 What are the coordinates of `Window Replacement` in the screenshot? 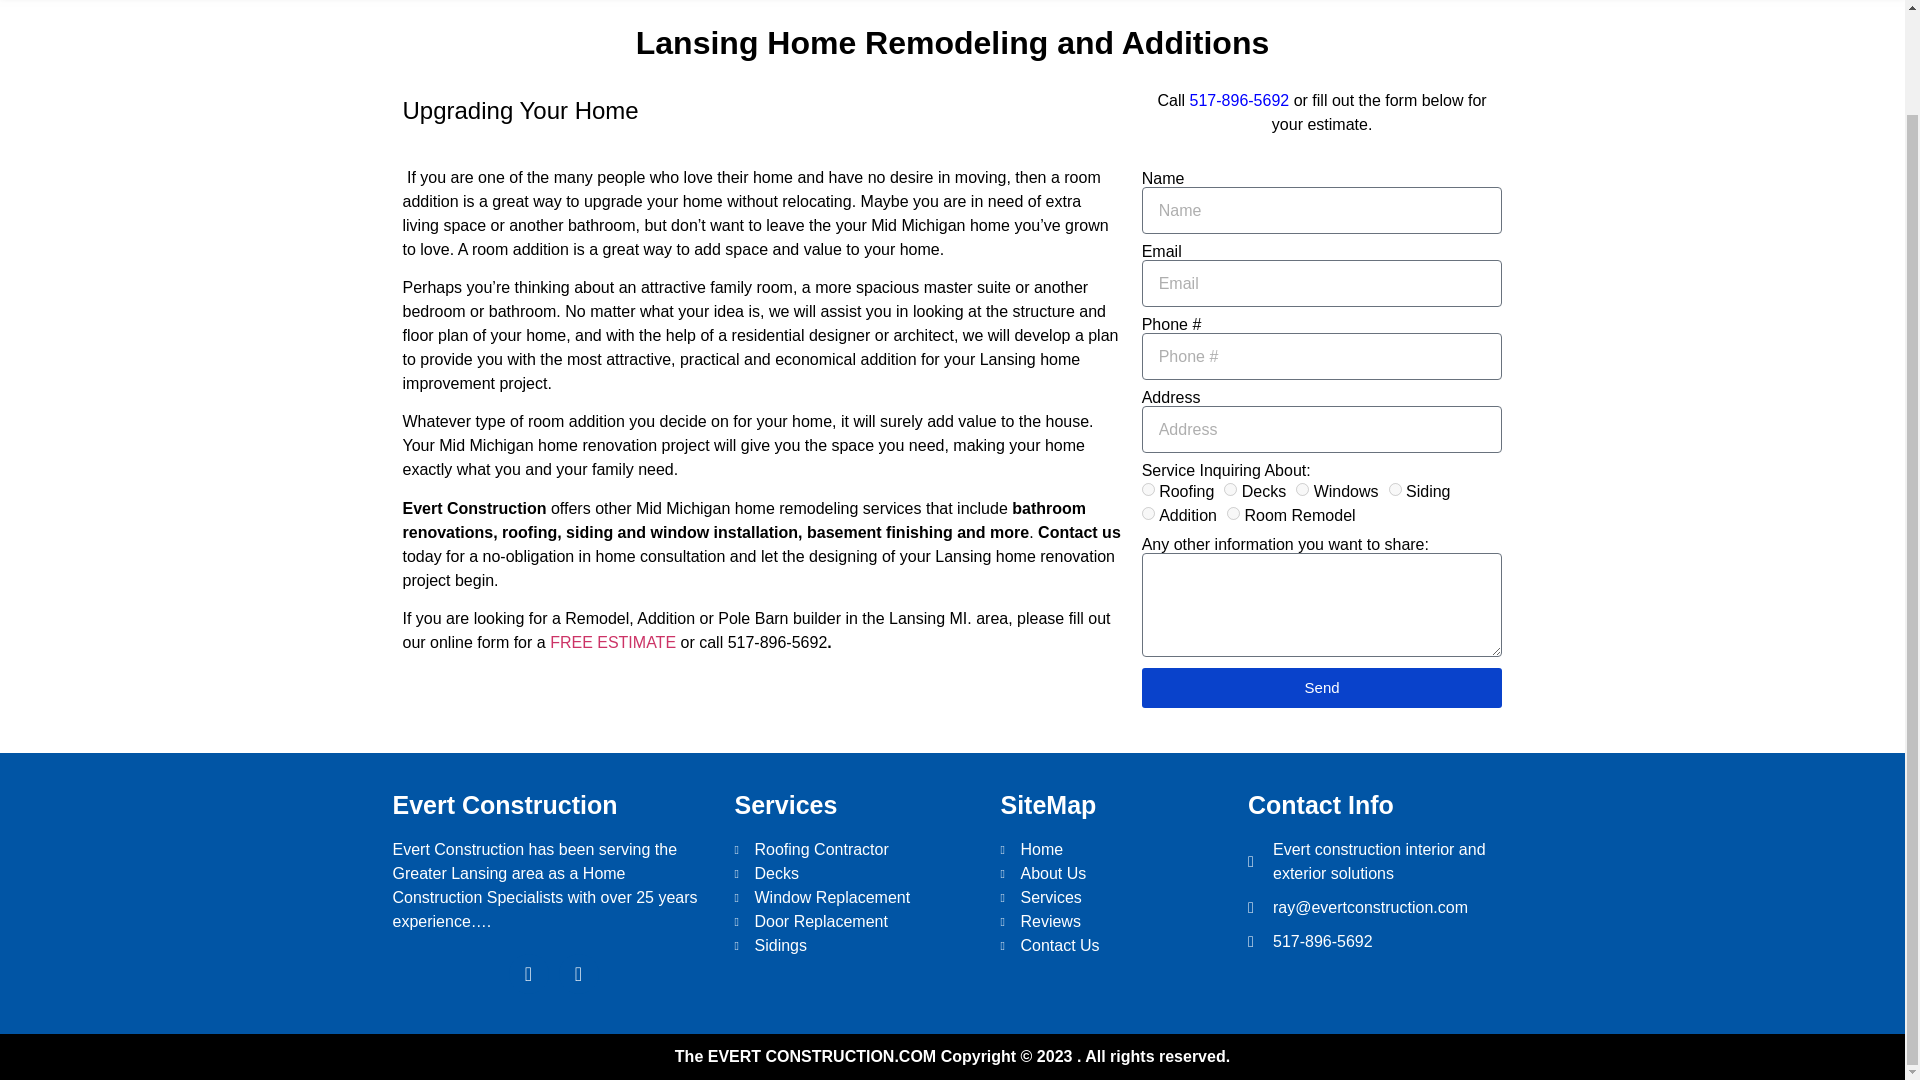 It's located at (856, 898).